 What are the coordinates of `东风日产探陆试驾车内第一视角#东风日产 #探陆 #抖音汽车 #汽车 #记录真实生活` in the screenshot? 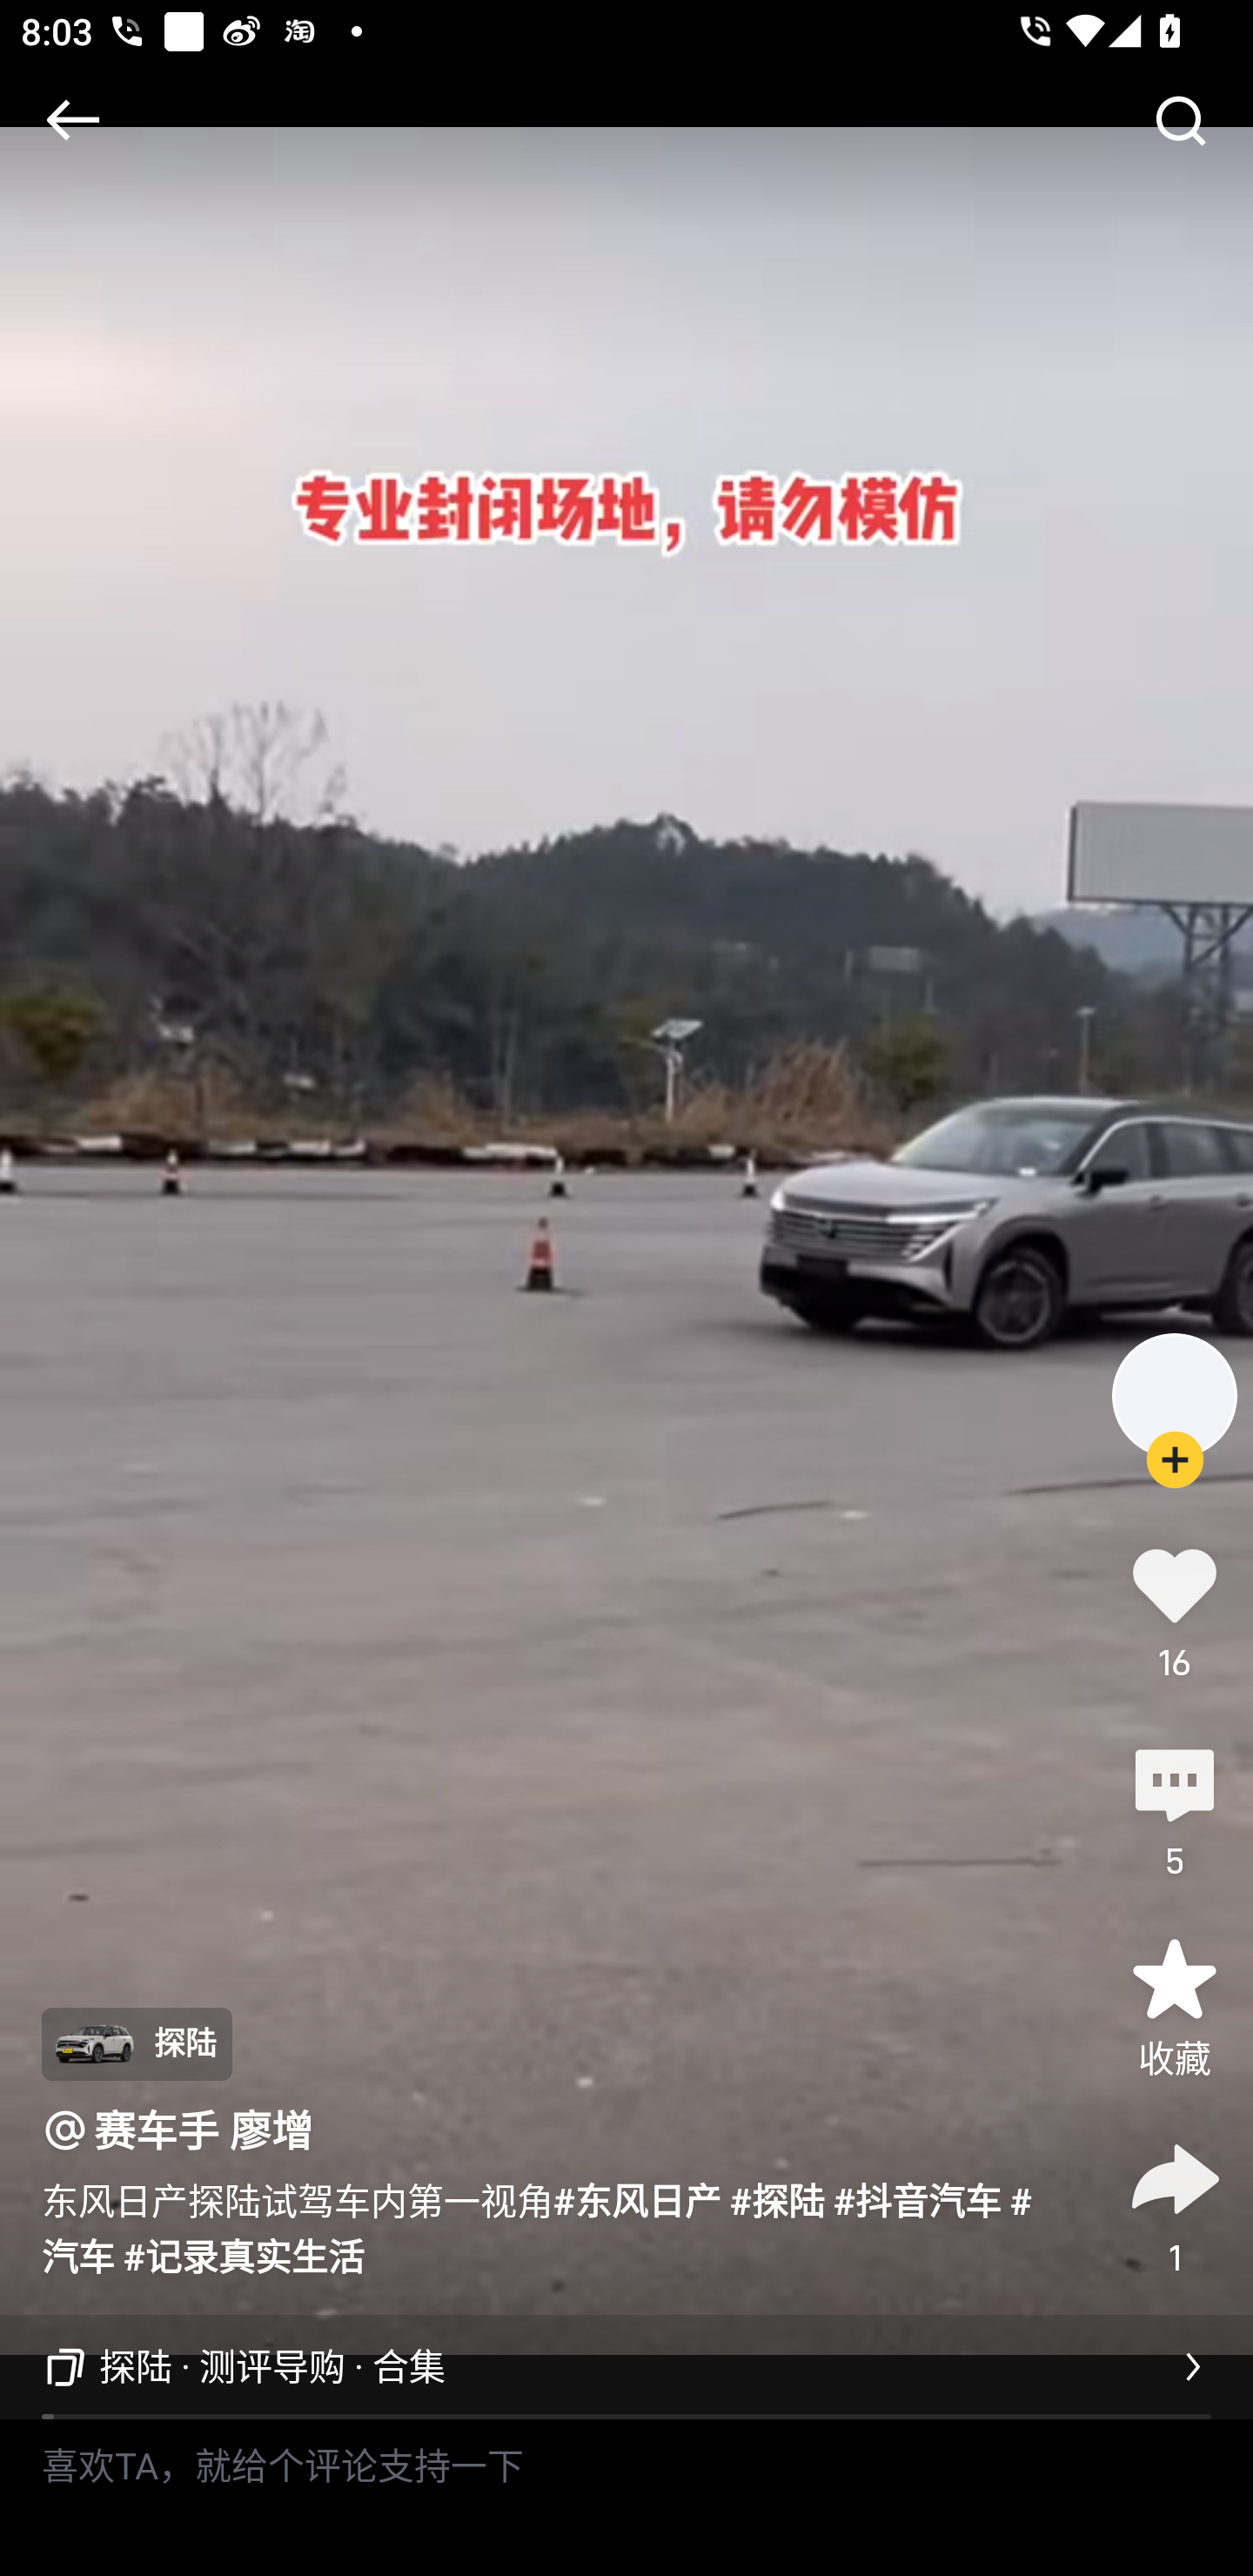 It's located at (553, 2226).